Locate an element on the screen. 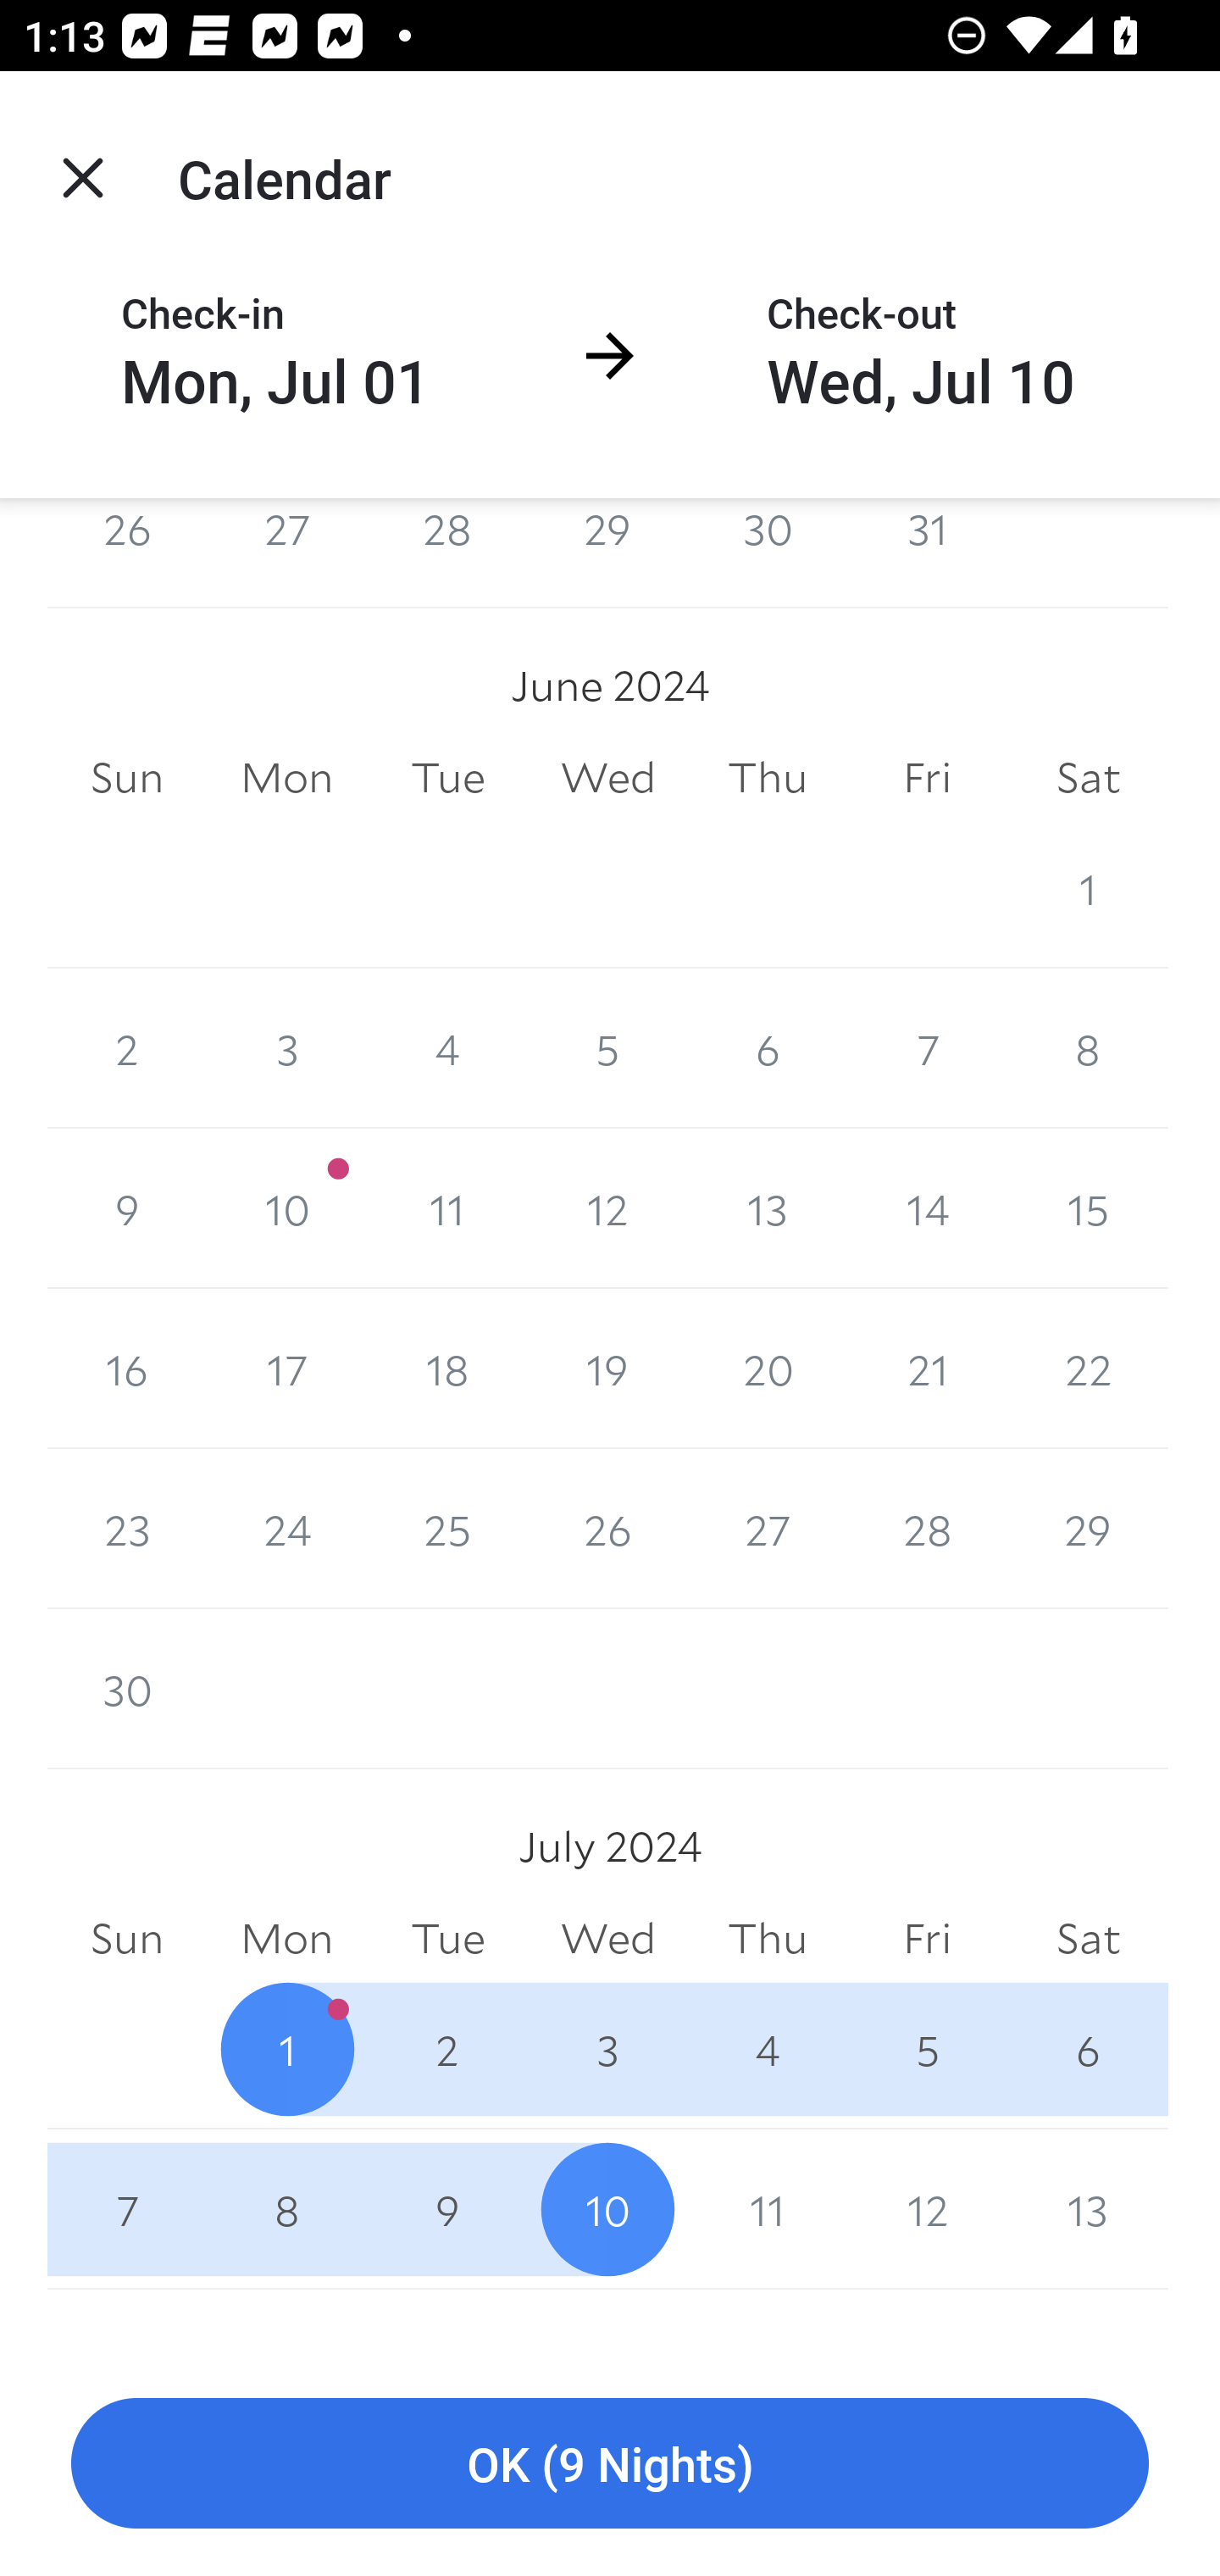  Sun is located at coordinates (127, 778).